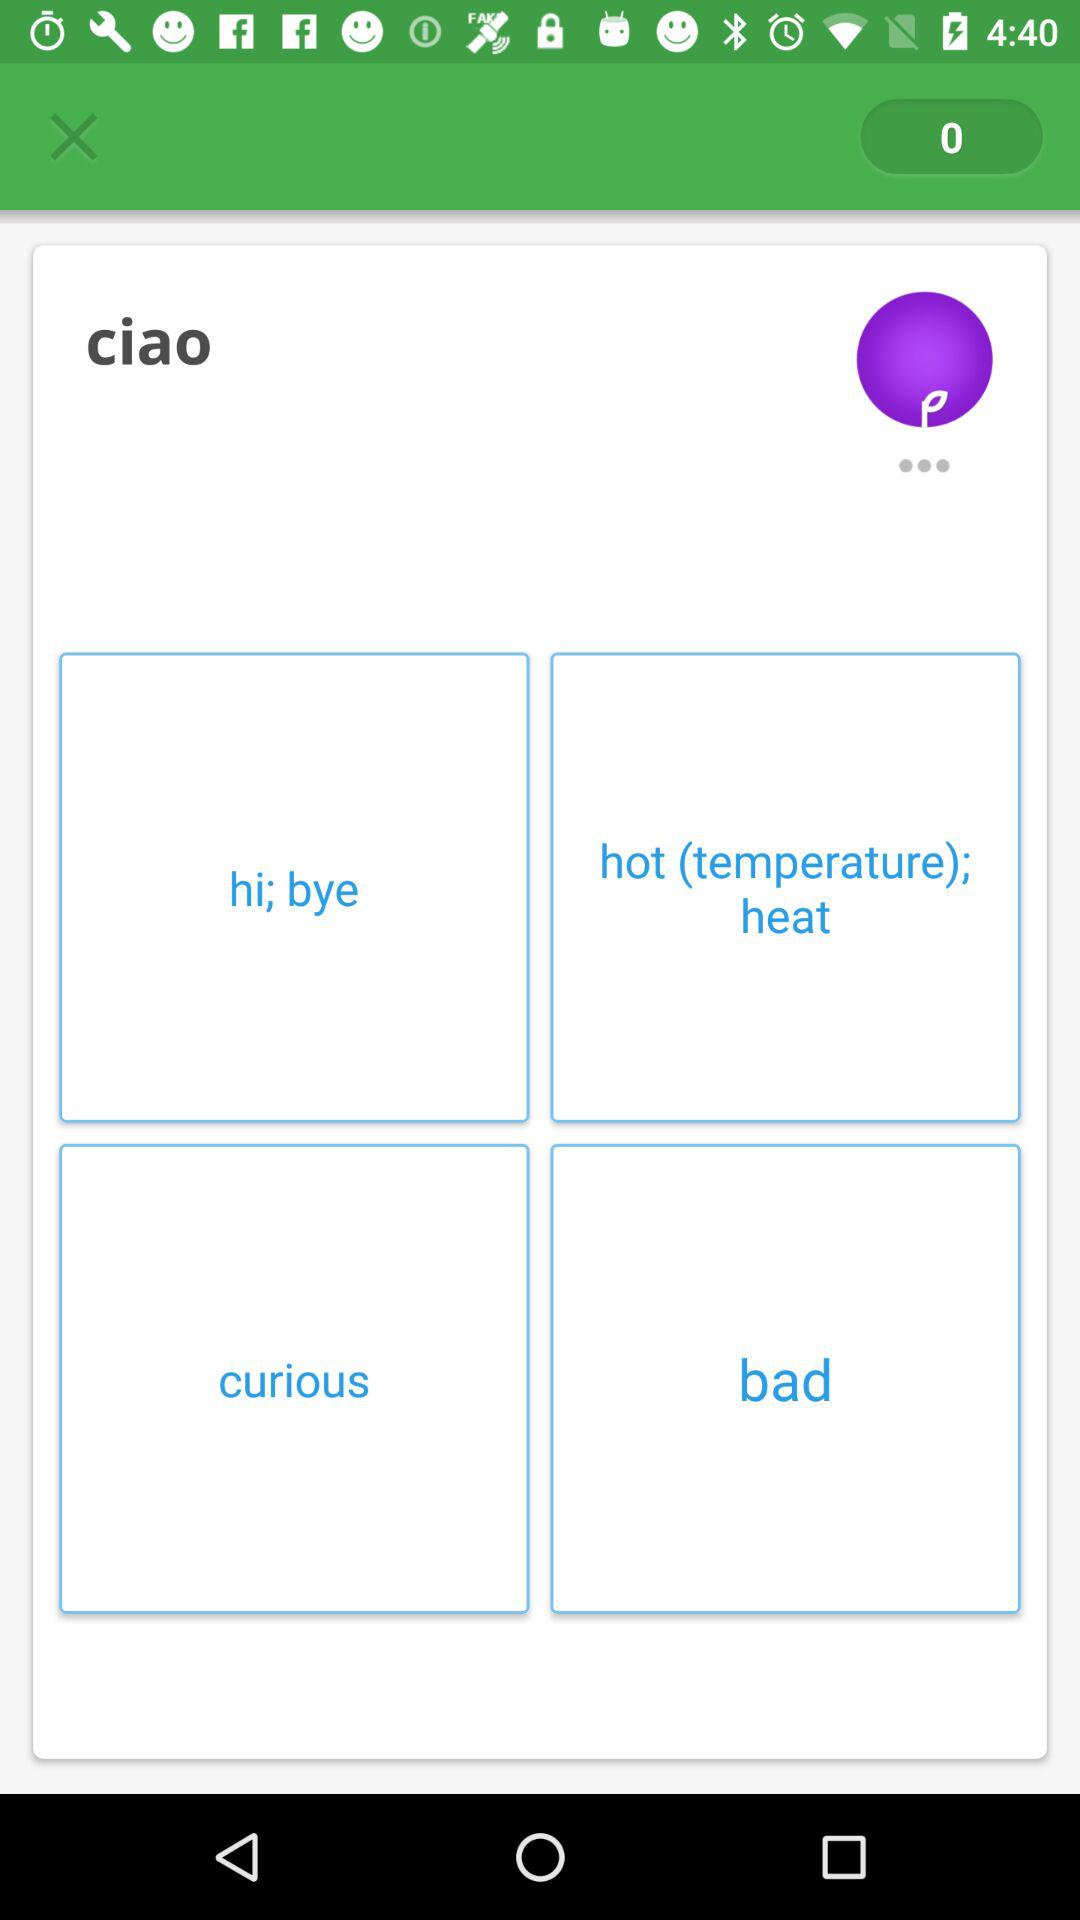  Describe the element at coordinates (785, 887) in the screenshot. I see `turn on icon on the right` at that location.